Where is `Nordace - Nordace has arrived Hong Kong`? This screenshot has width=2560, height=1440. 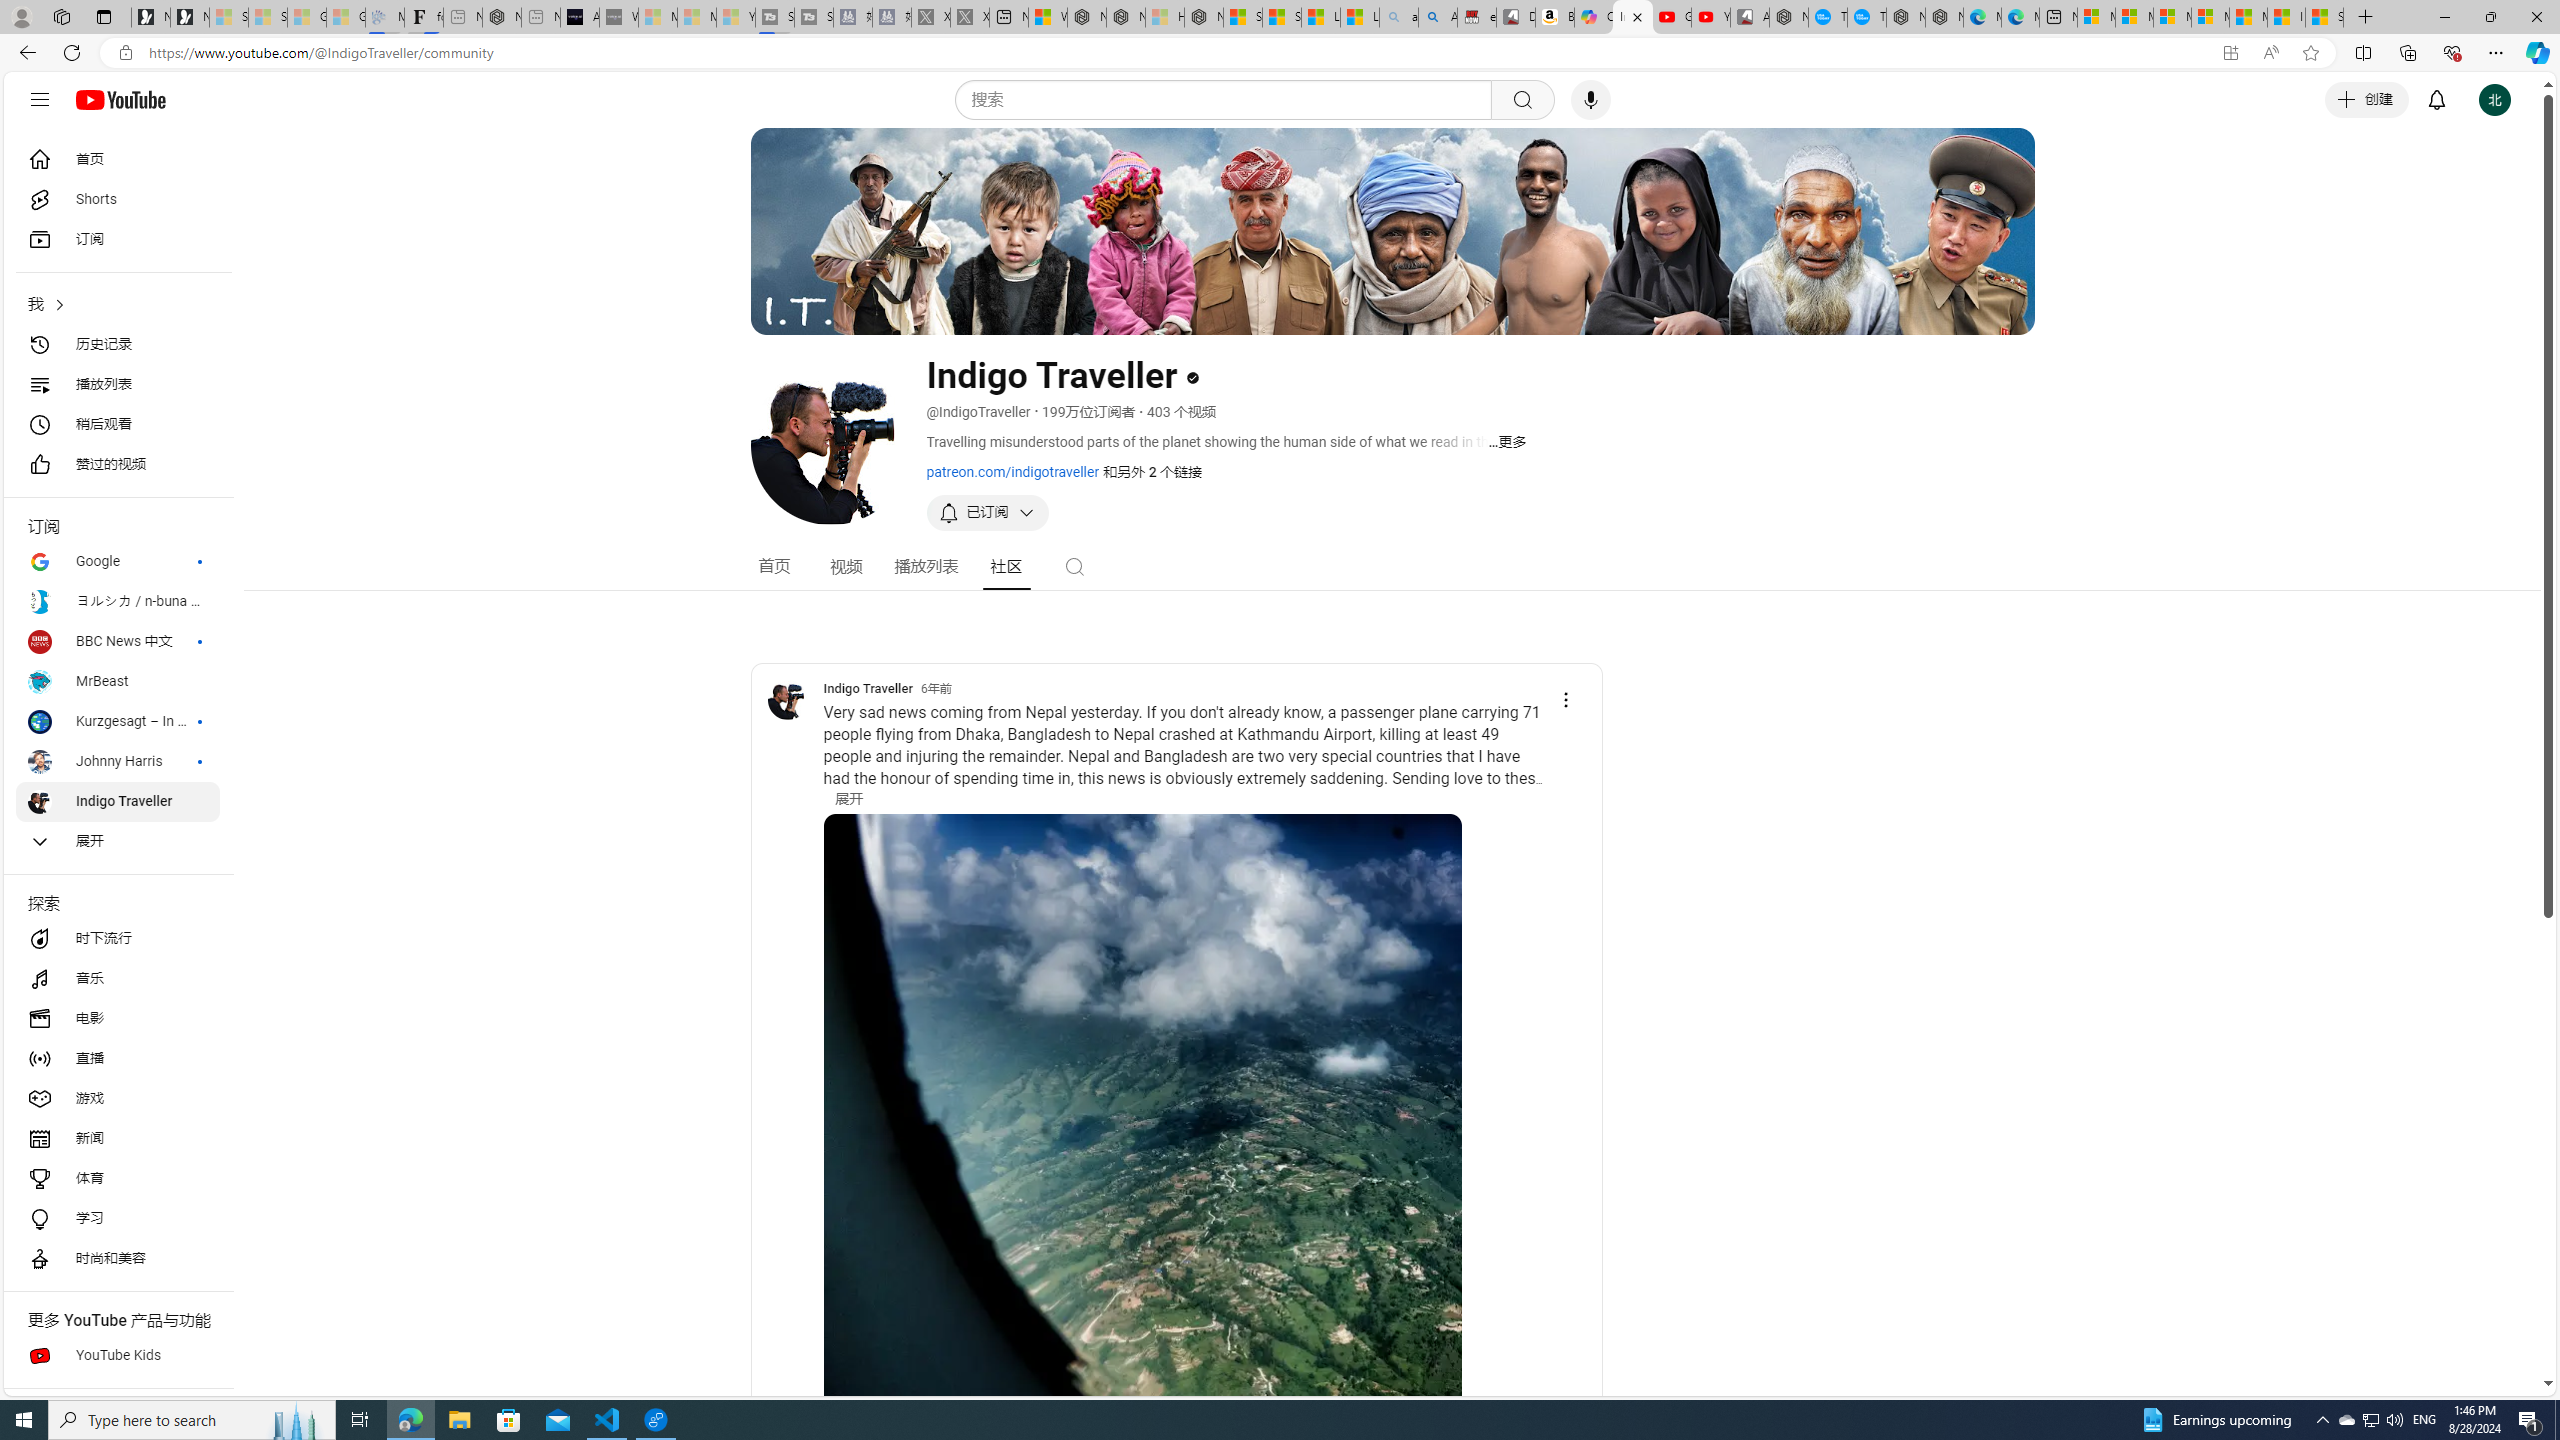 Nordace - Nordace has arrived Hong Kong is located at coordinates (1944, 17).